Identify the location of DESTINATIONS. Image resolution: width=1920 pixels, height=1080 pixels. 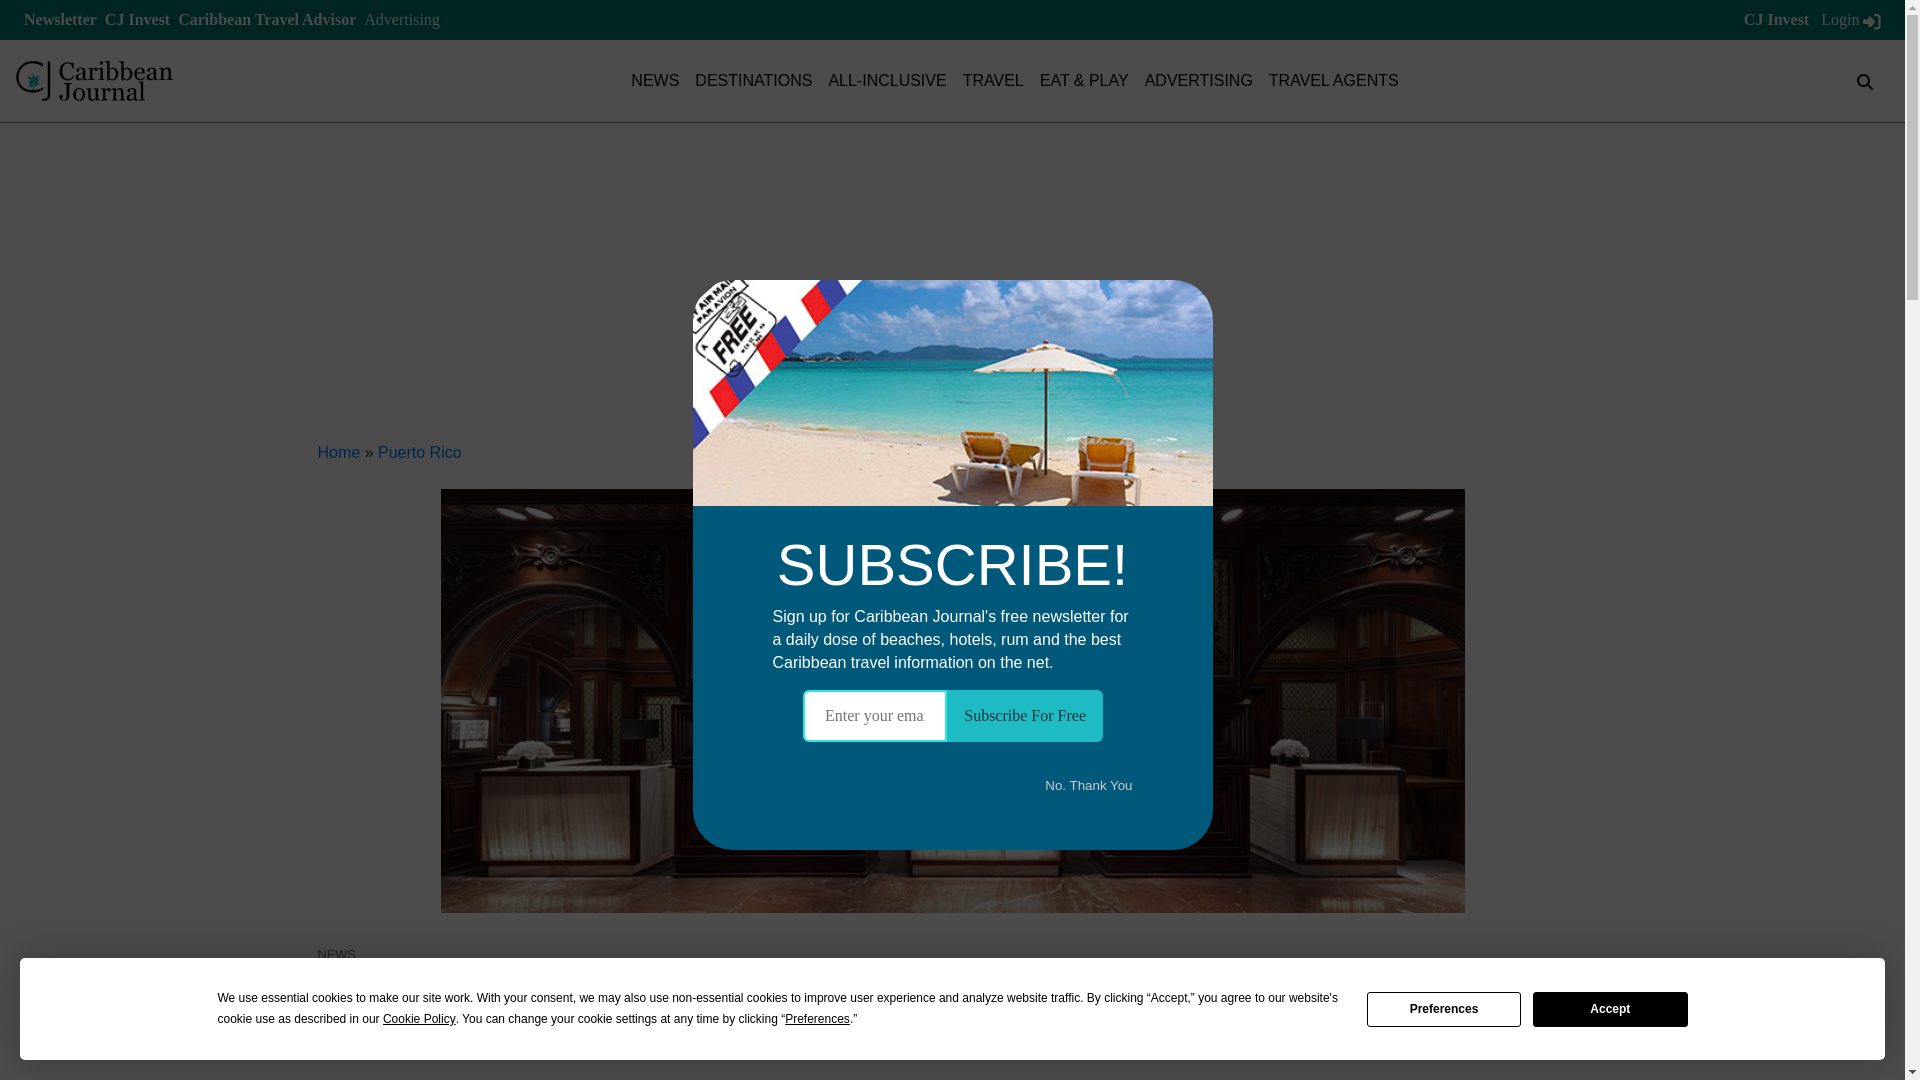
(754, 80).